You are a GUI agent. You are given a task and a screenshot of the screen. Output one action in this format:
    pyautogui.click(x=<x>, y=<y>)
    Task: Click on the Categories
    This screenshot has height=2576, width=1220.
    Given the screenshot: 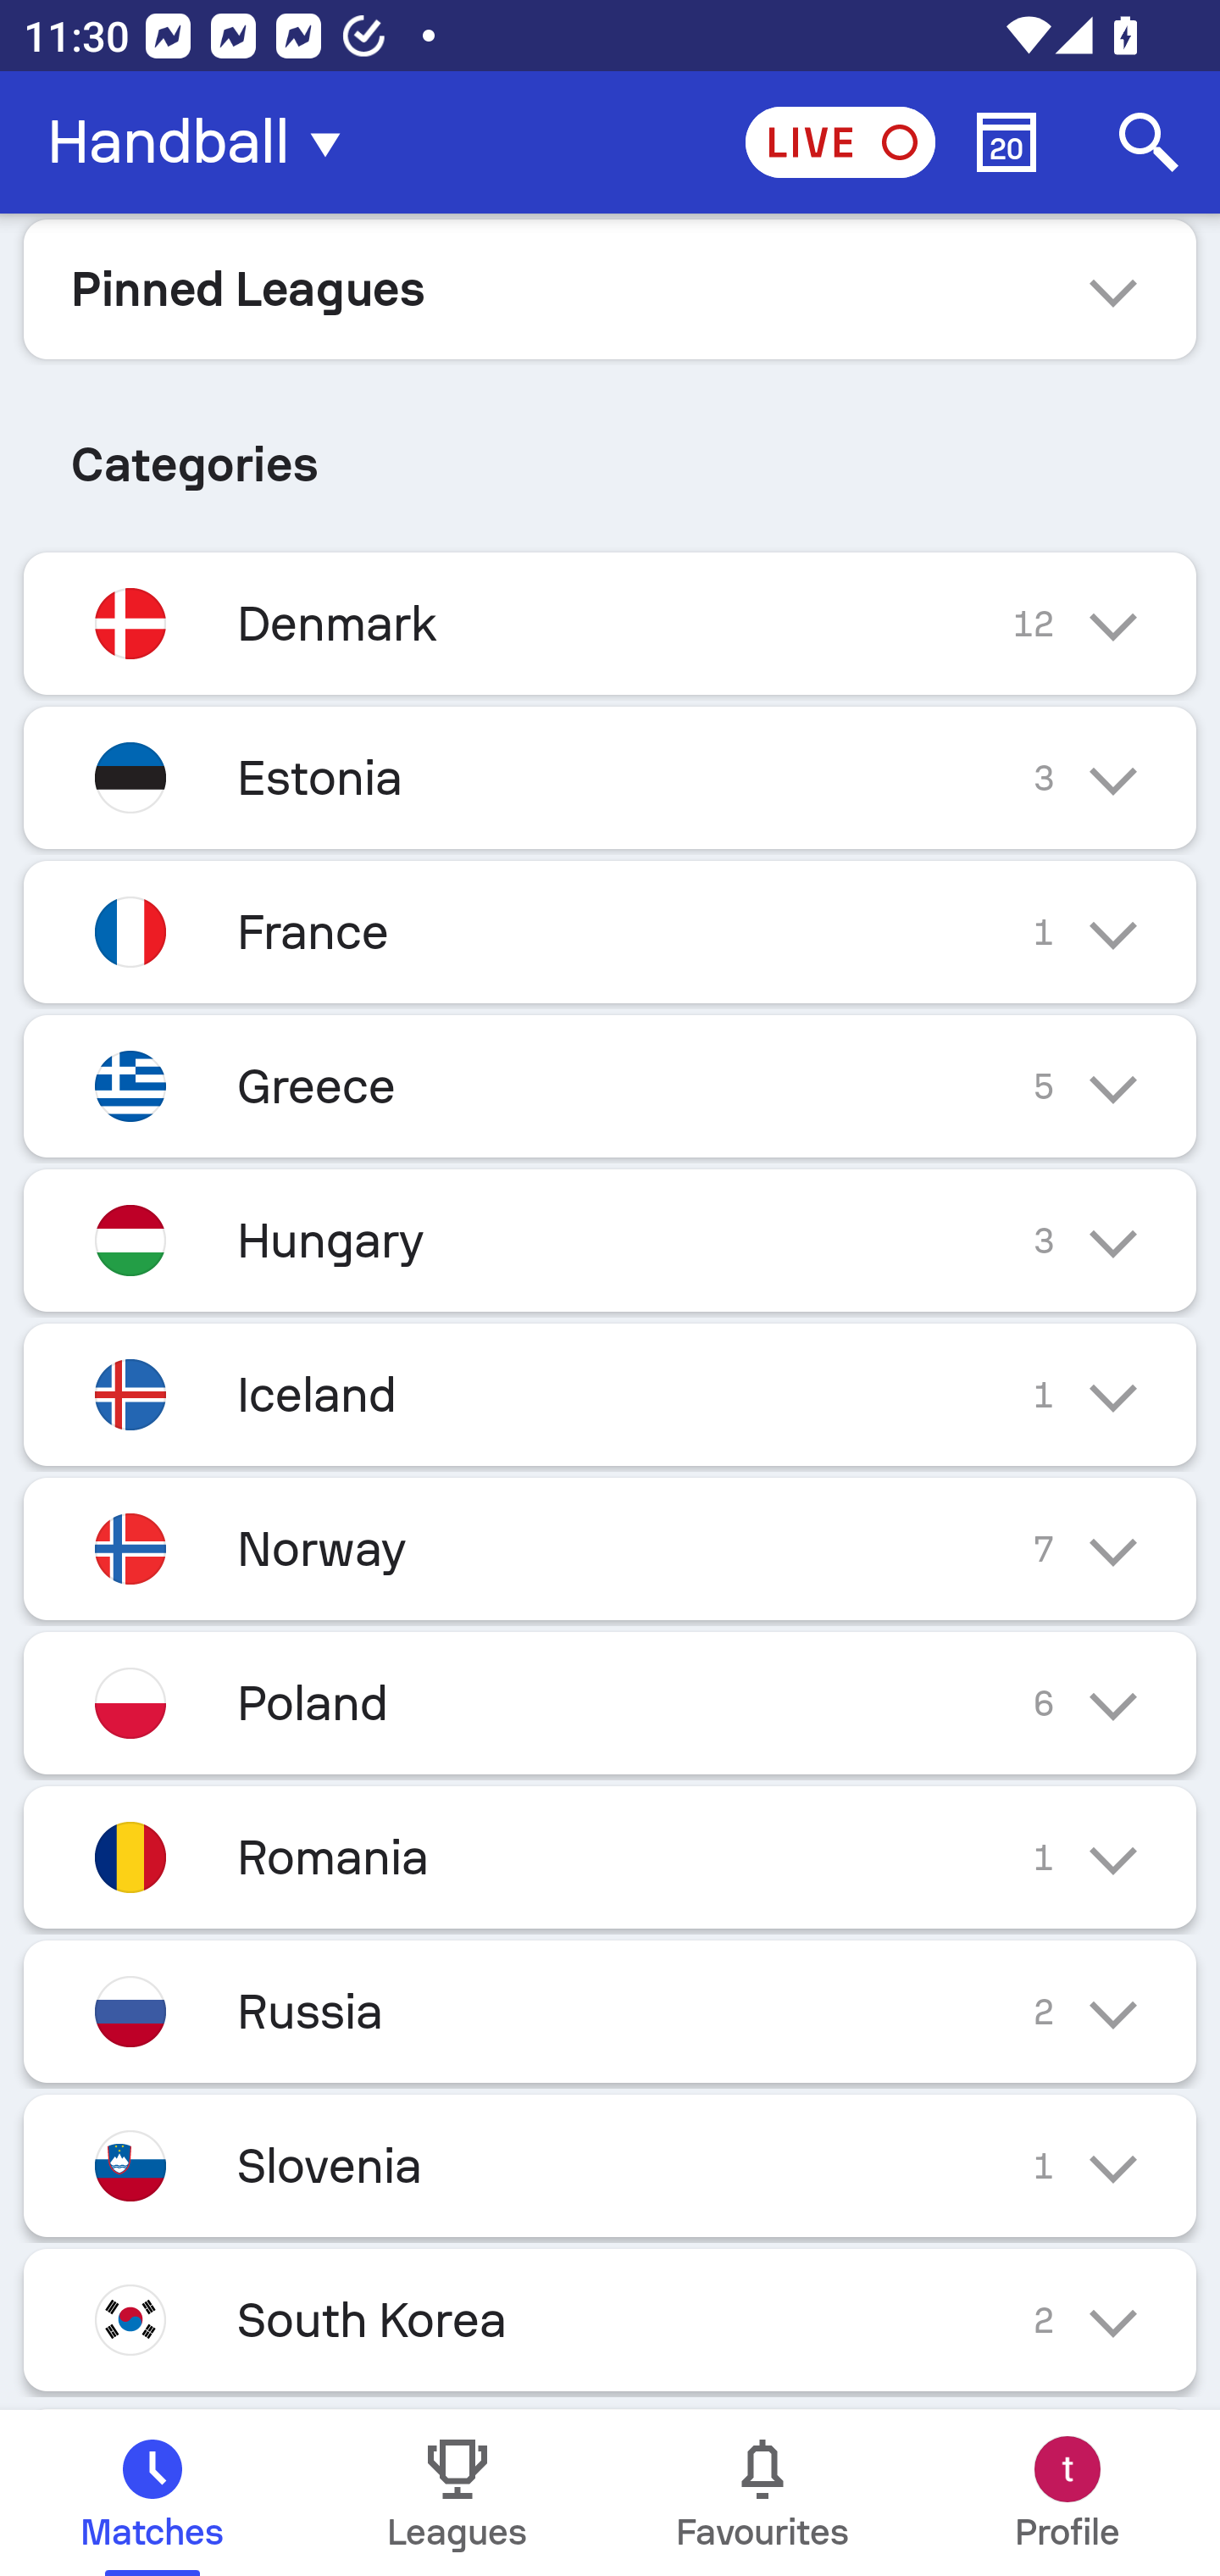 What is the action you would take?
    pyautogui.click(x=610, y=452)
    